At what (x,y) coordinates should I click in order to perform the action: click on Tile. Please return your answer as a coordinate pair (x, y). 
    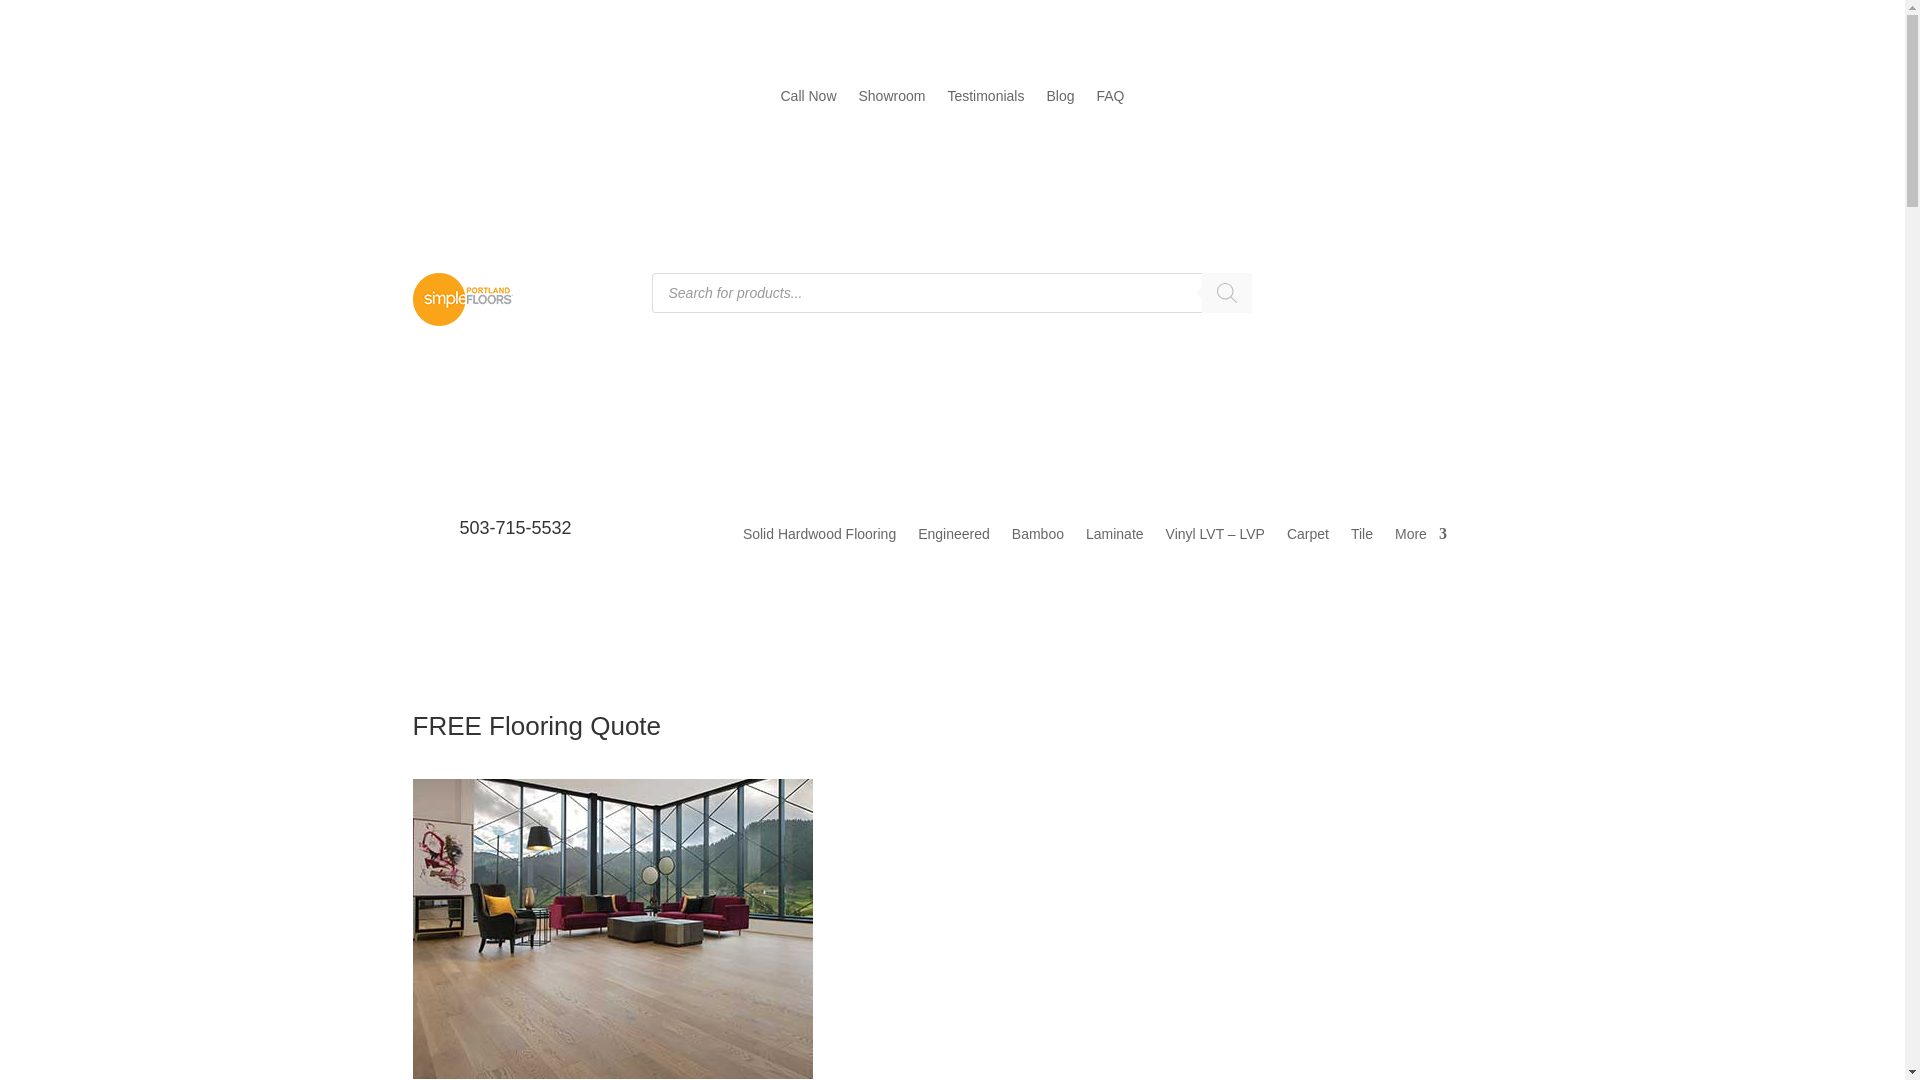
    Looking at the image, I should click on (1362, 538).